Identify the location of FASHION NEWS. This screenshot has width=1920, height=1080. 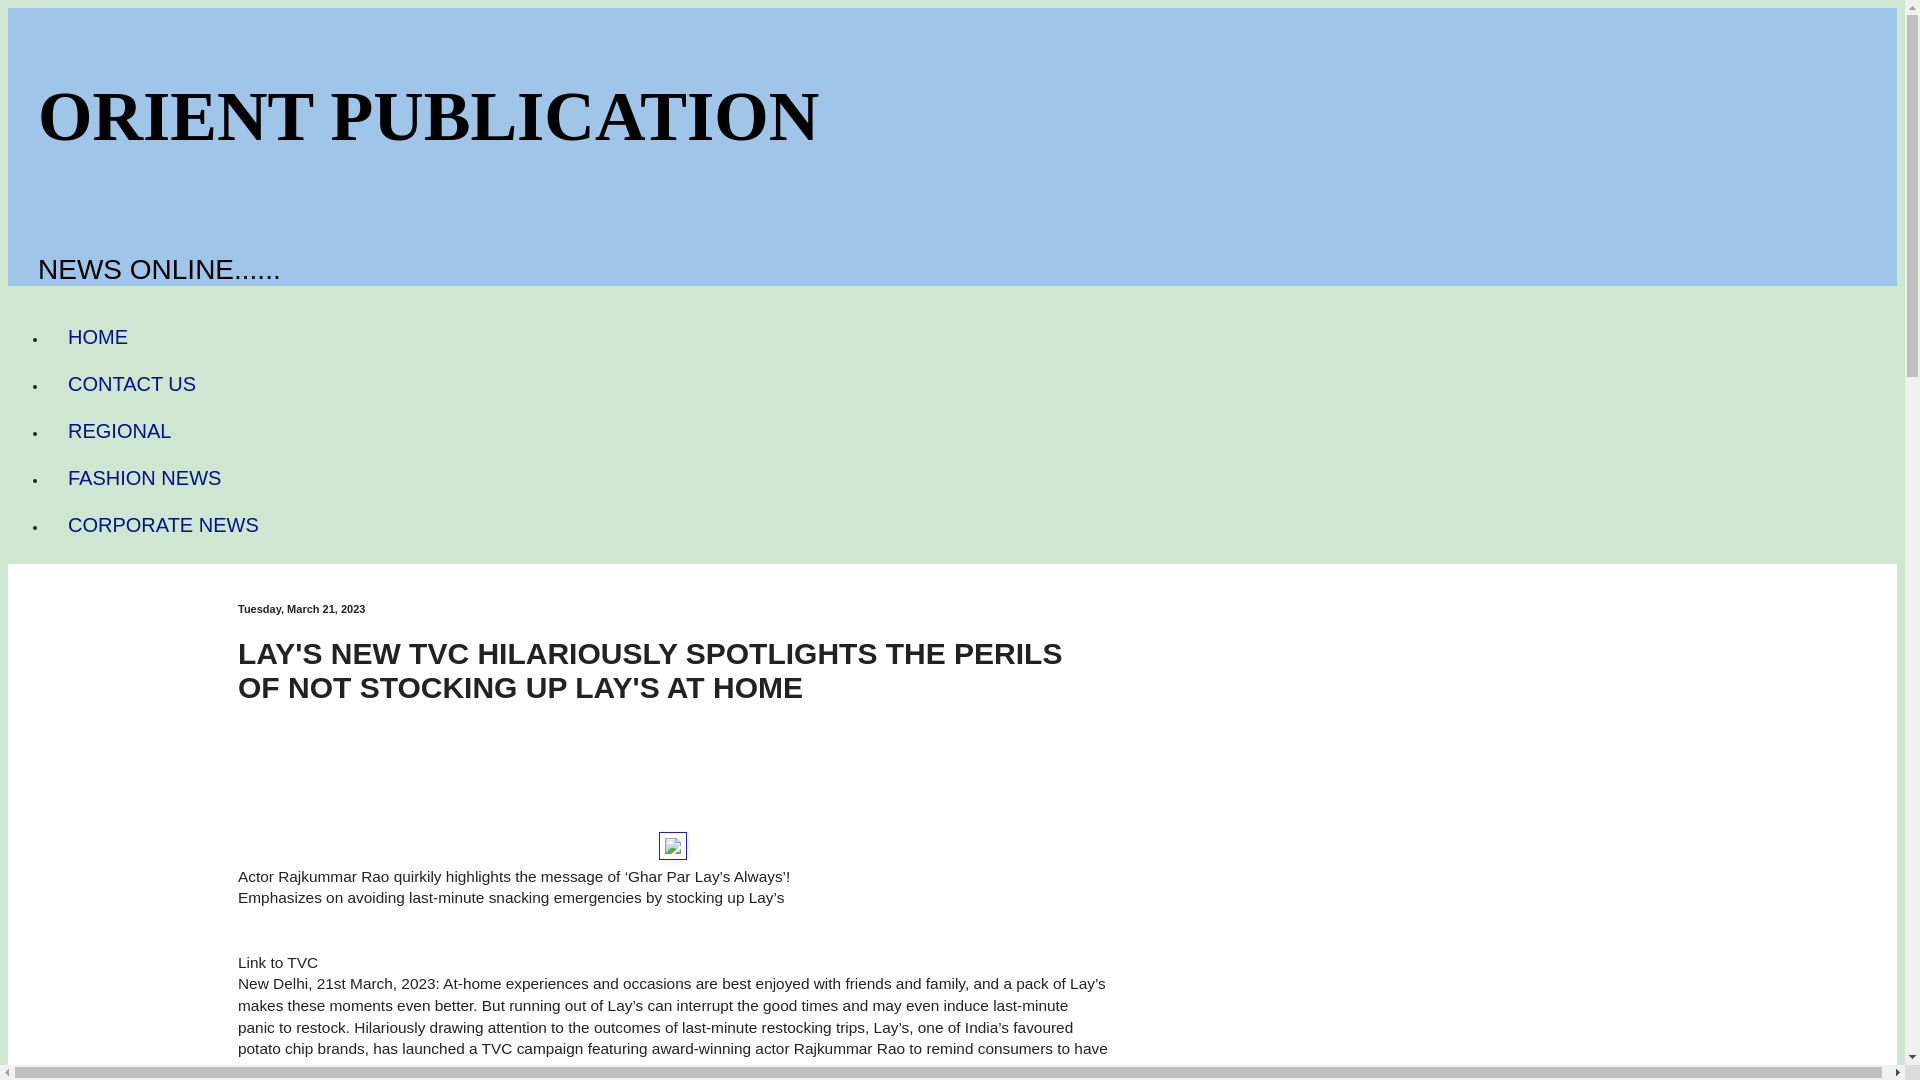
(144, 478).